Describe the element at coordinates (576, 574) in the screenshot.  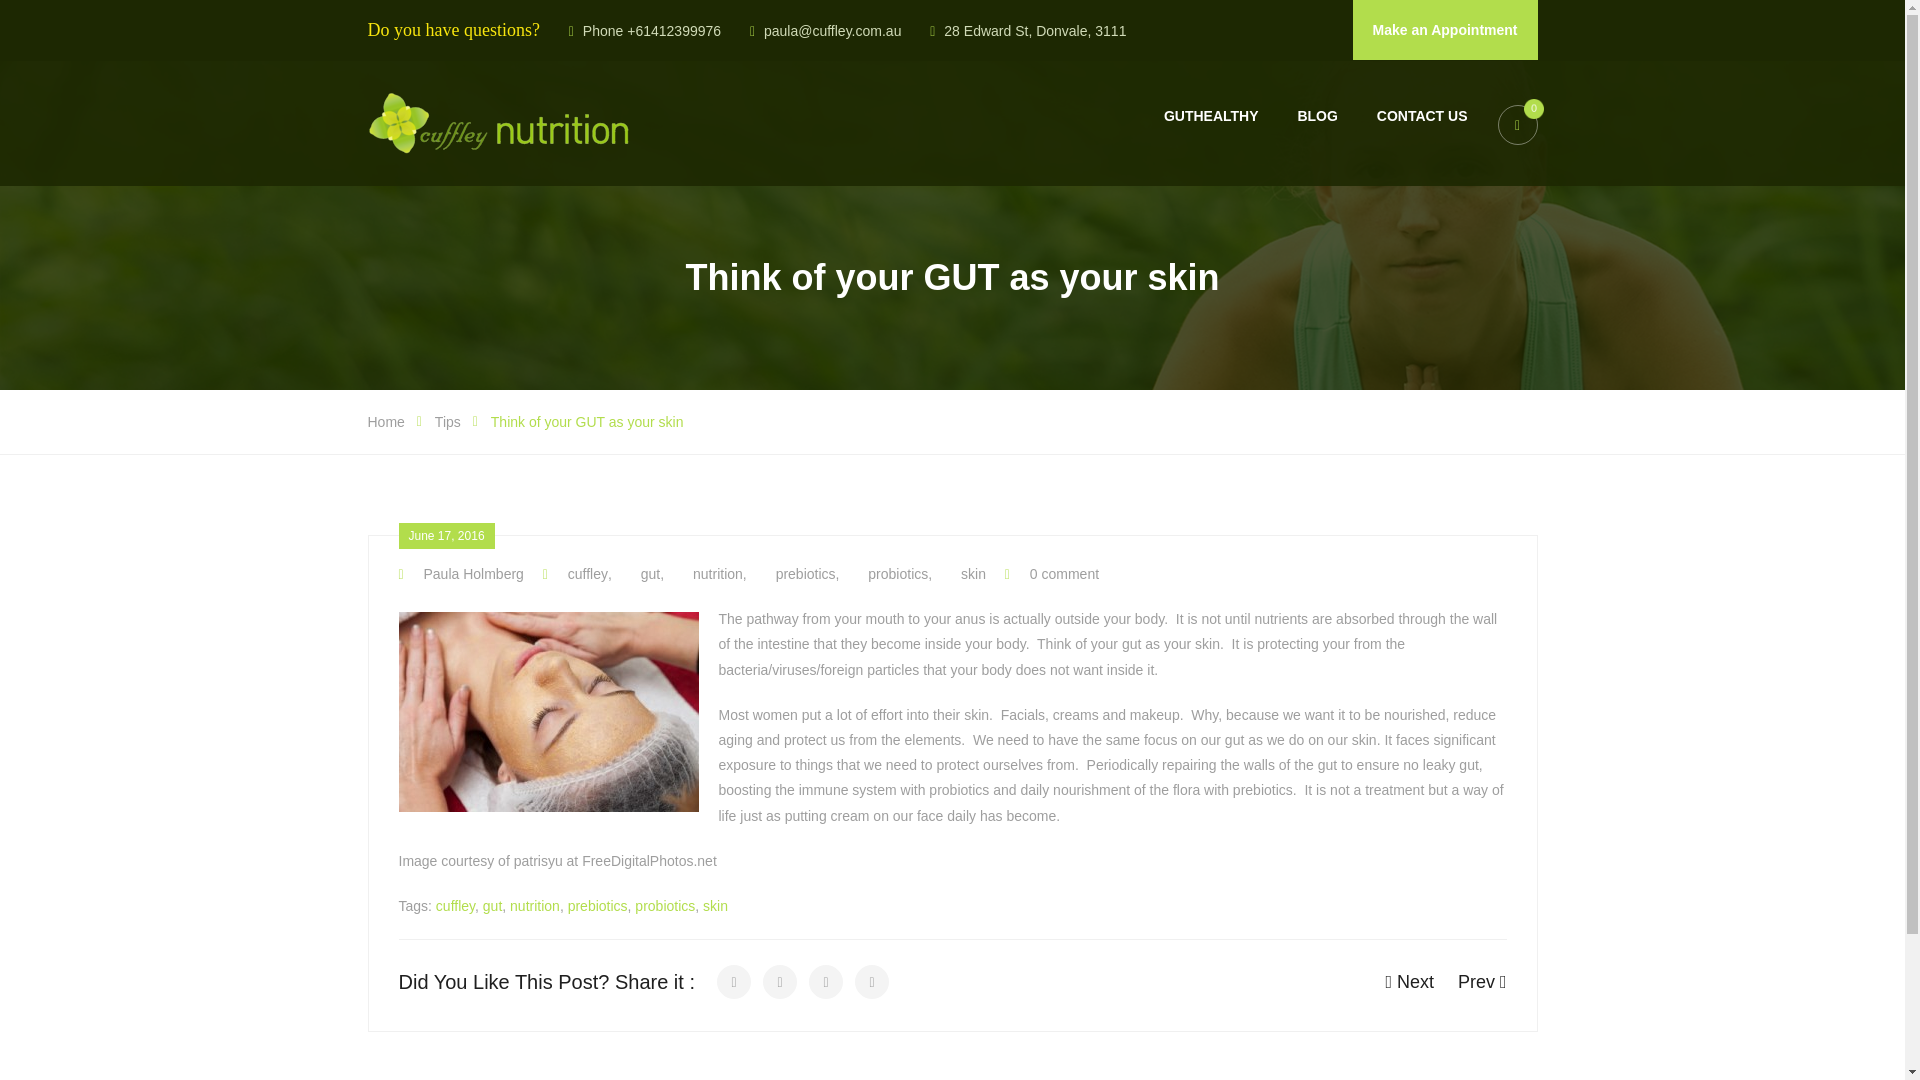
I see `cuffley` at that location.